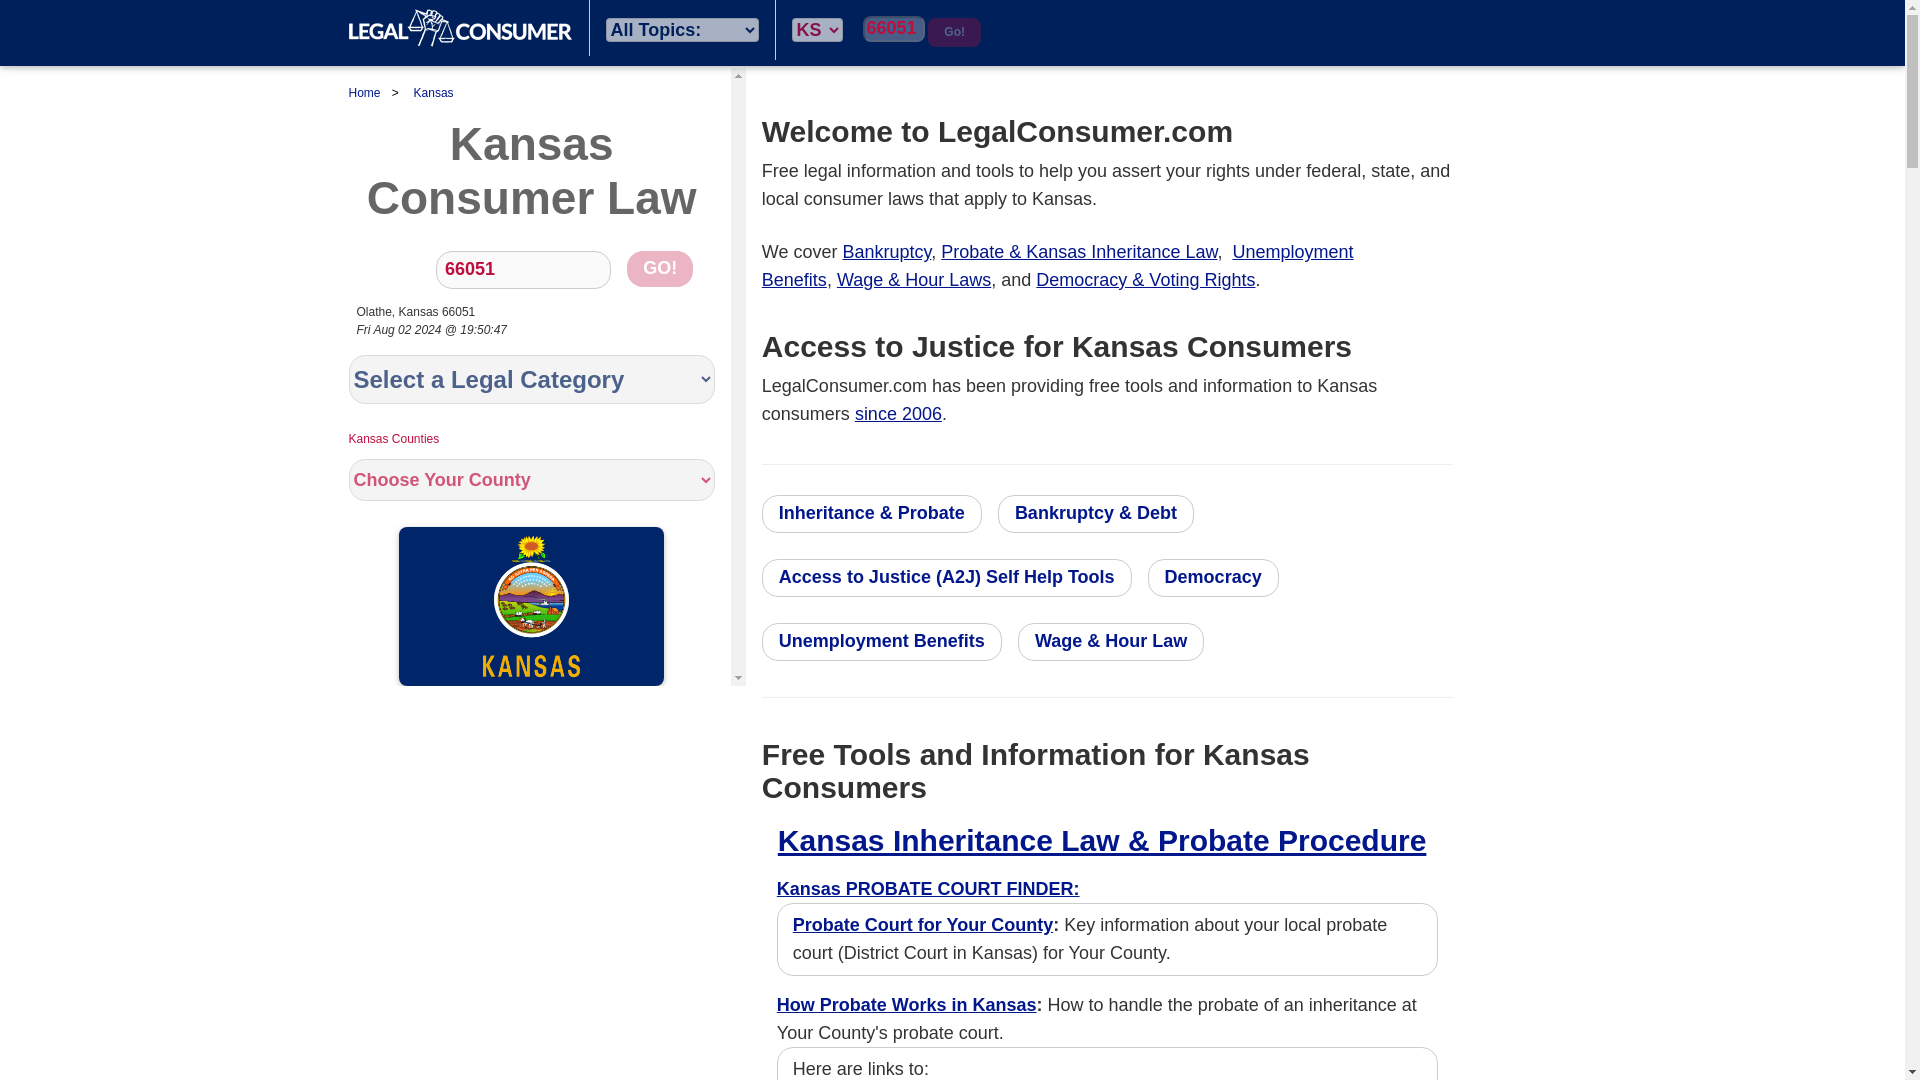 This screenshot has height=1080, width=1920. Describe the element at coordinates (522, 270) in the screenshot. I see `66051` at that location.